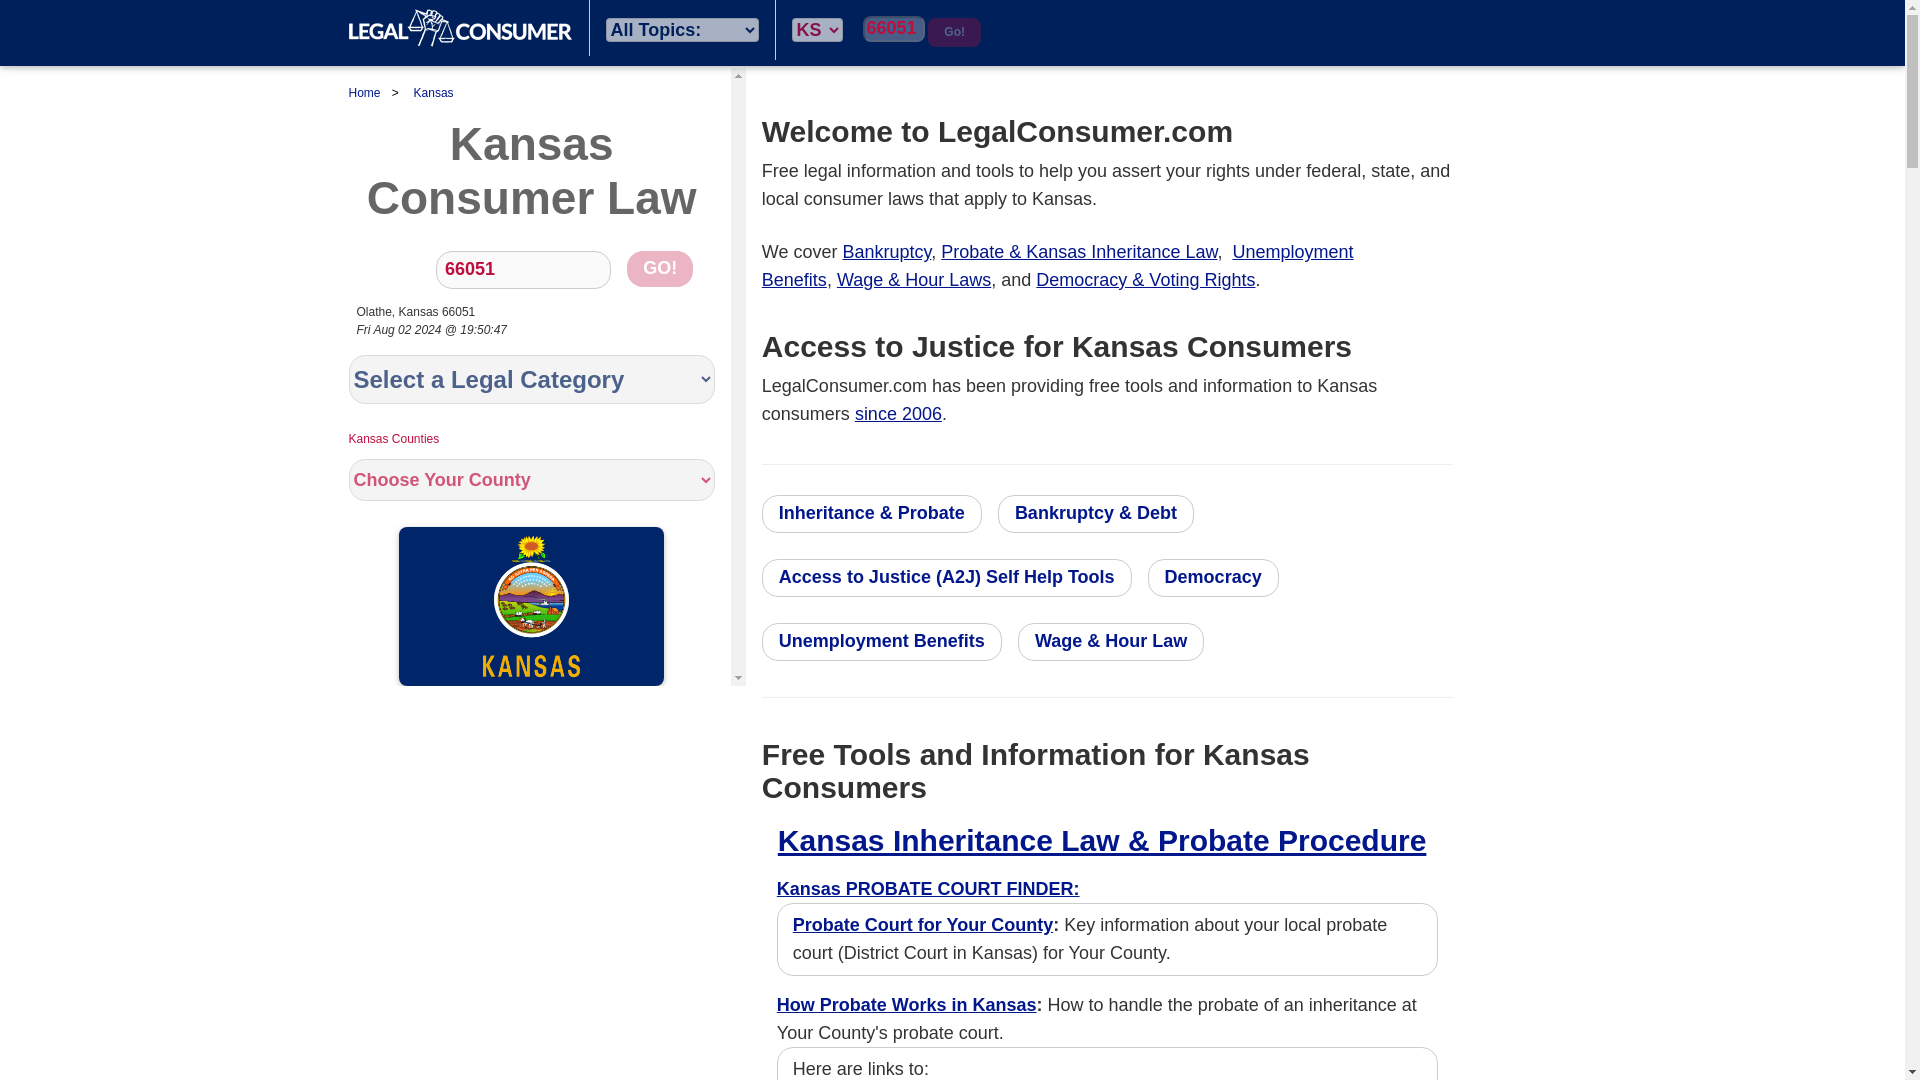 This screenshot has height=1080, width=1920. Describe the element at coordinates (522, 270) in the screenshot. I see `66051` at that location.